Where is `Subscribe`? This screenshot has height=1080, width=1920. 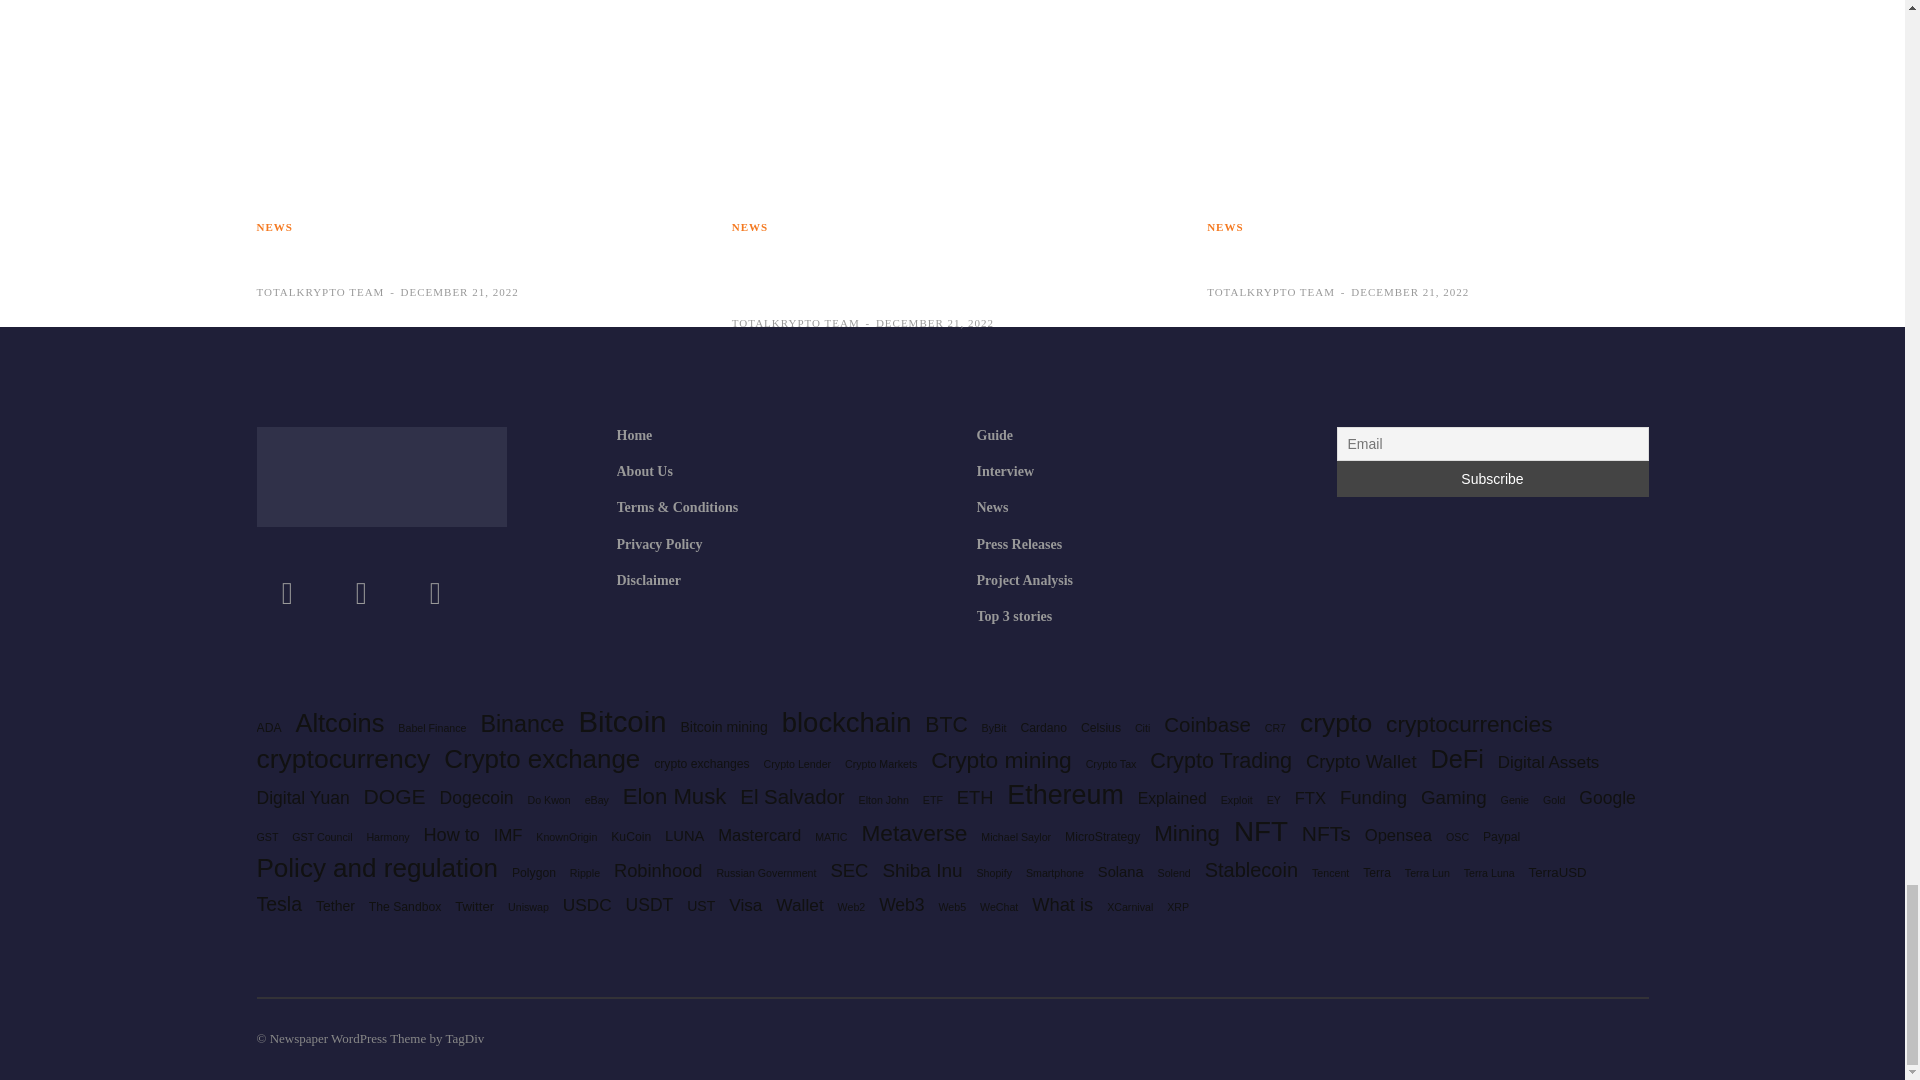
Subscribe is located at coordinates (1492, 478).